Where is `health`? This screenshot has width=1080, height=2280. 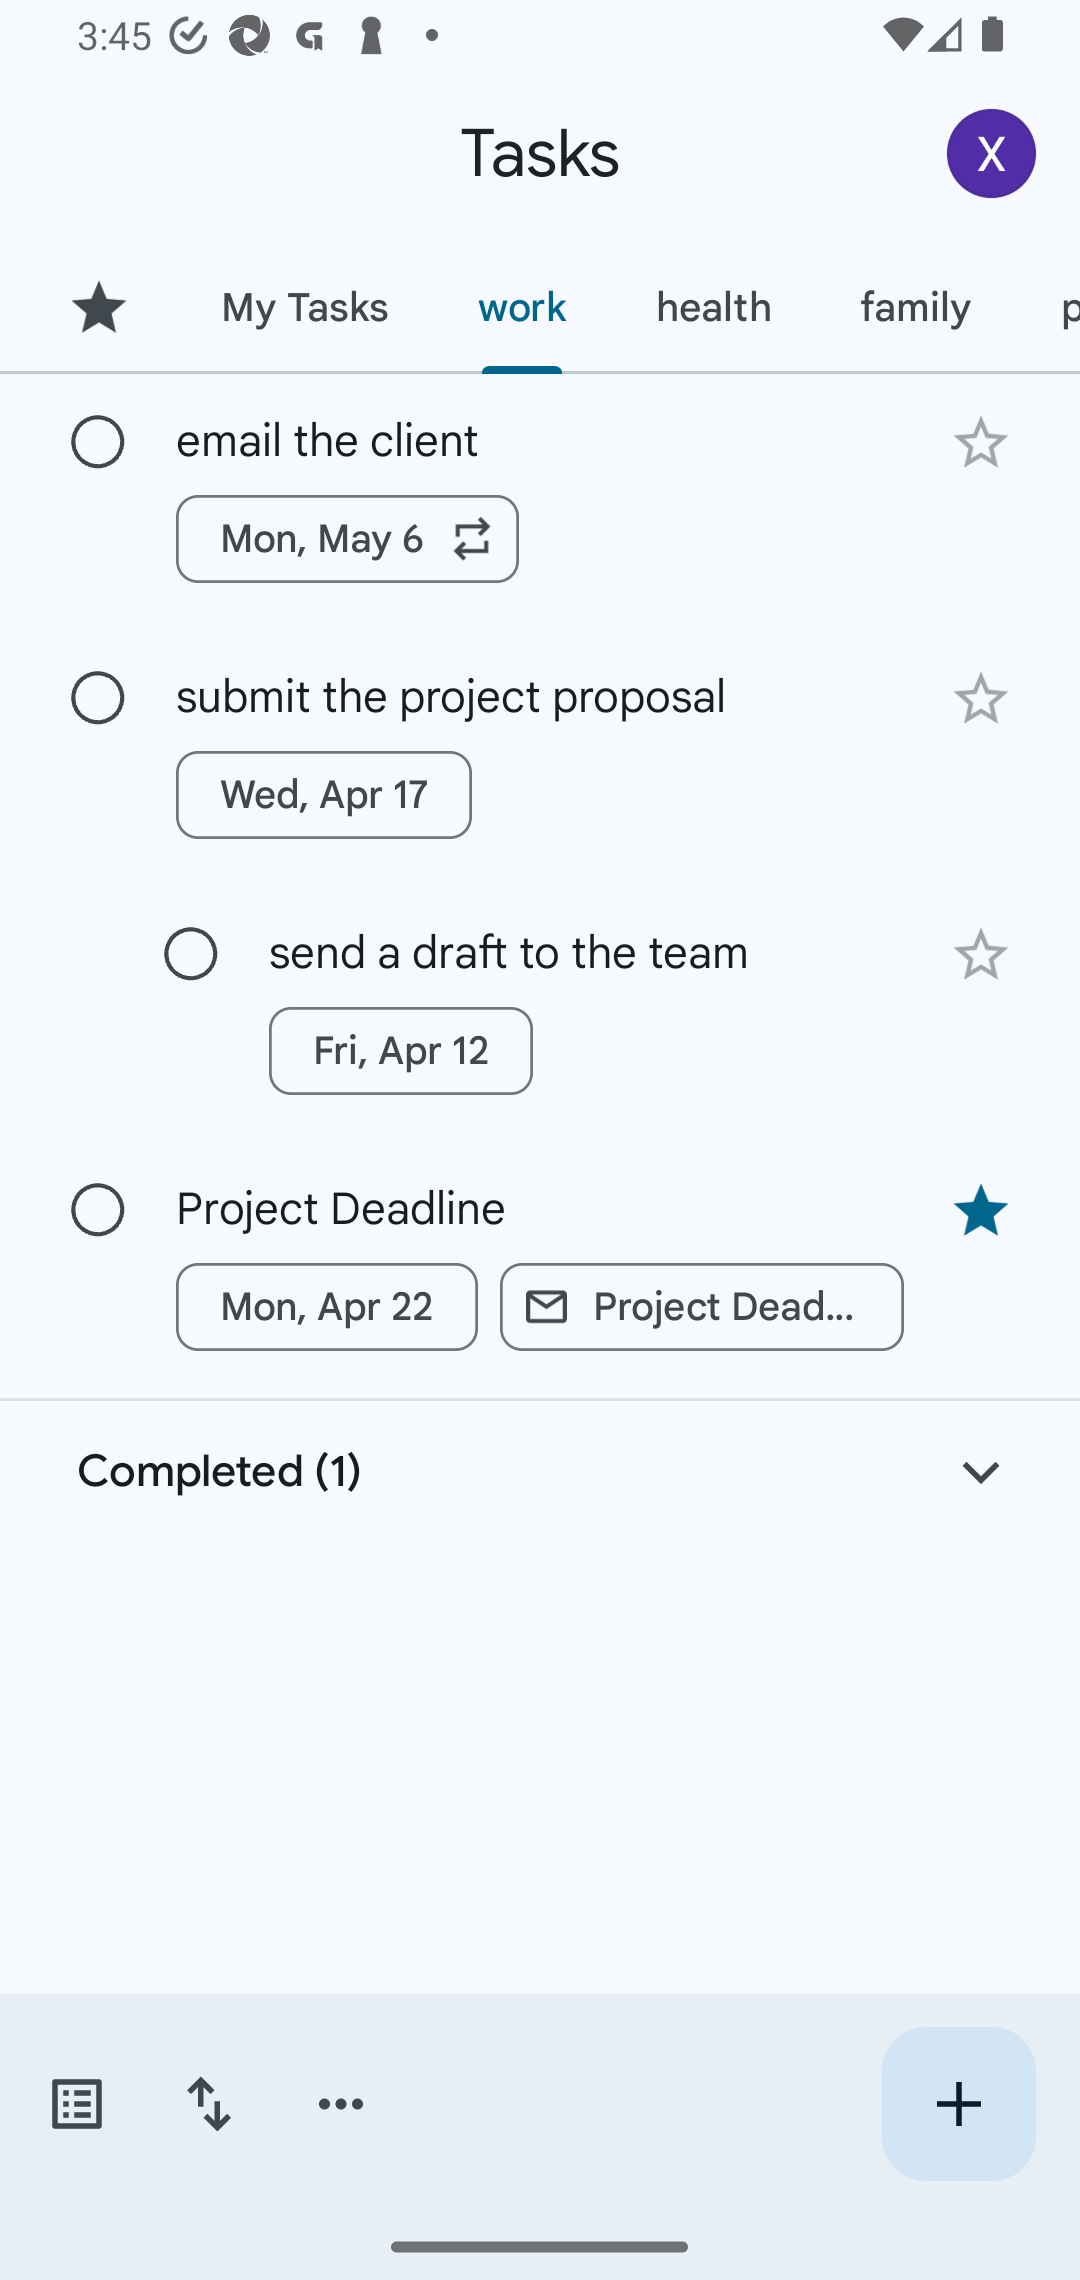 health is located at coordinates (713, 307).